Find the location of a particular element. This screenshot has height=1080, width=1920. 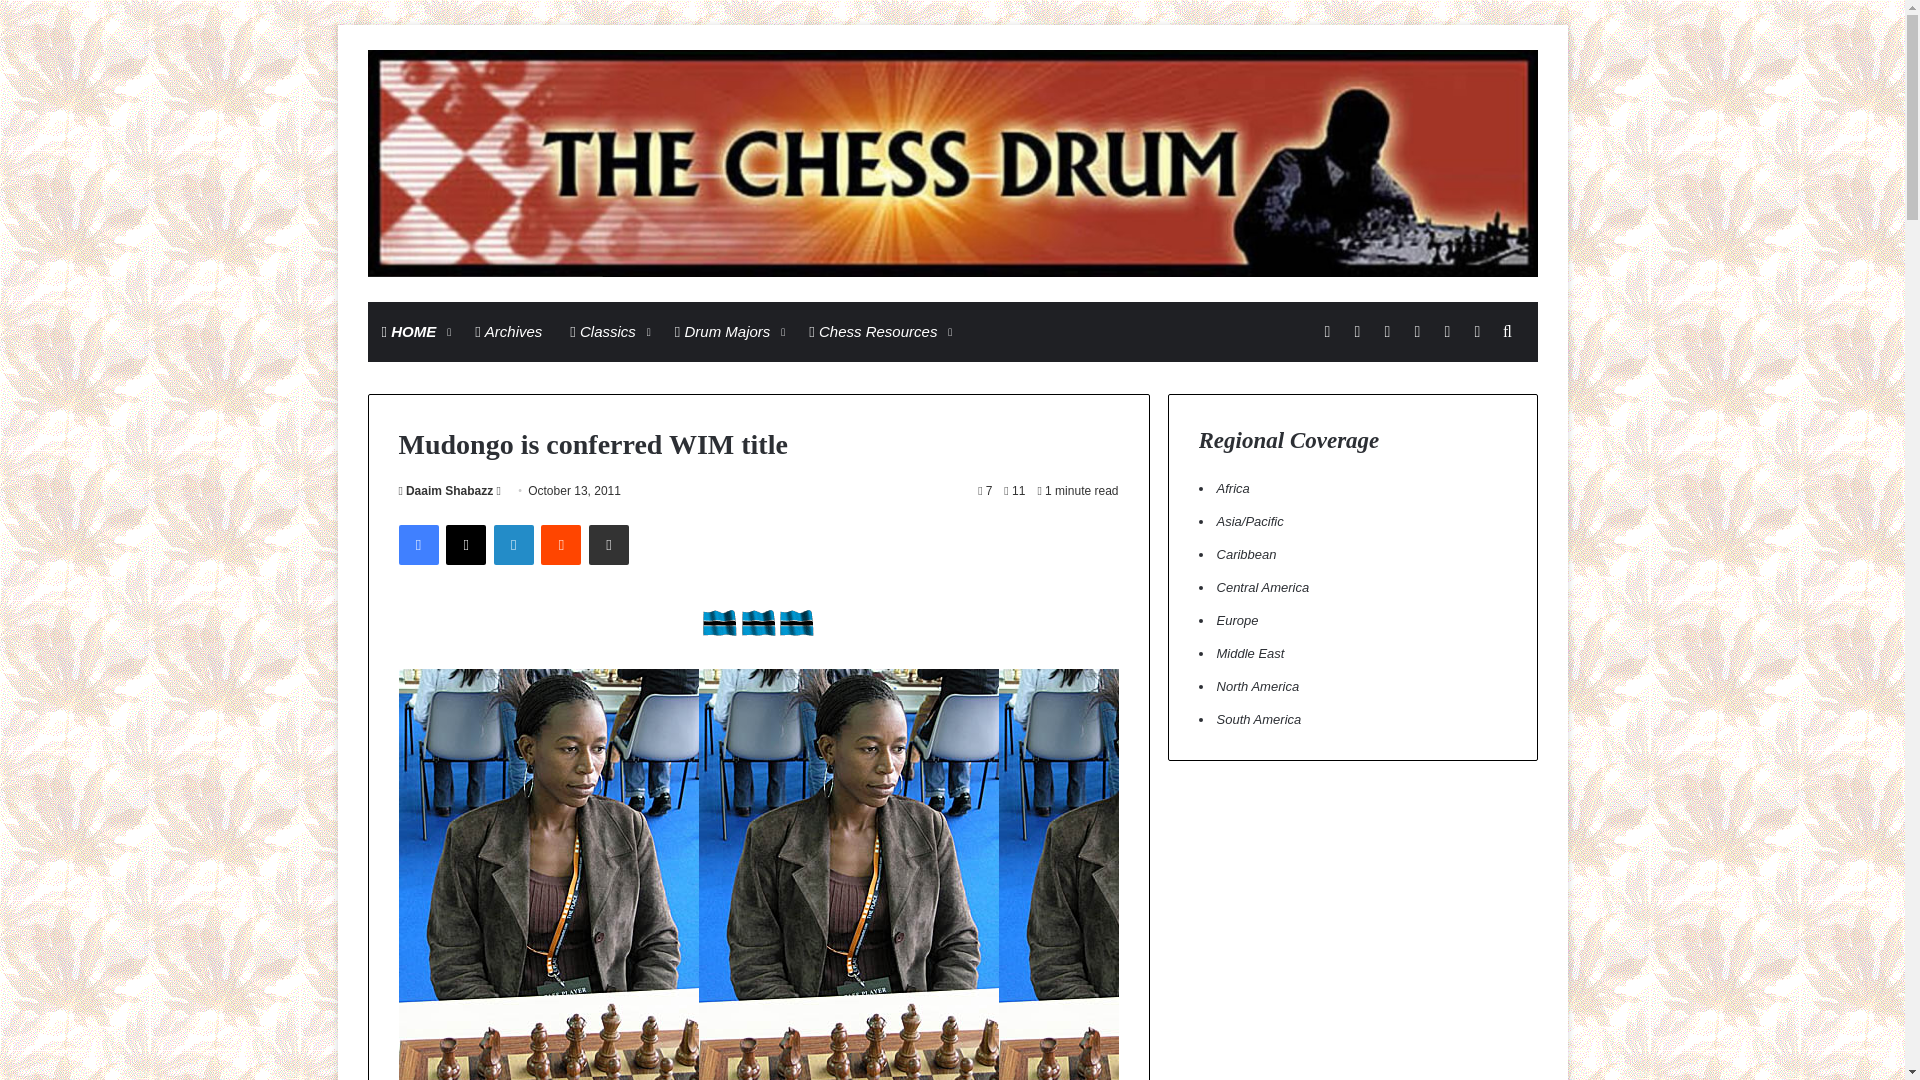

LinkedIn is located at coordinates (513, 544).